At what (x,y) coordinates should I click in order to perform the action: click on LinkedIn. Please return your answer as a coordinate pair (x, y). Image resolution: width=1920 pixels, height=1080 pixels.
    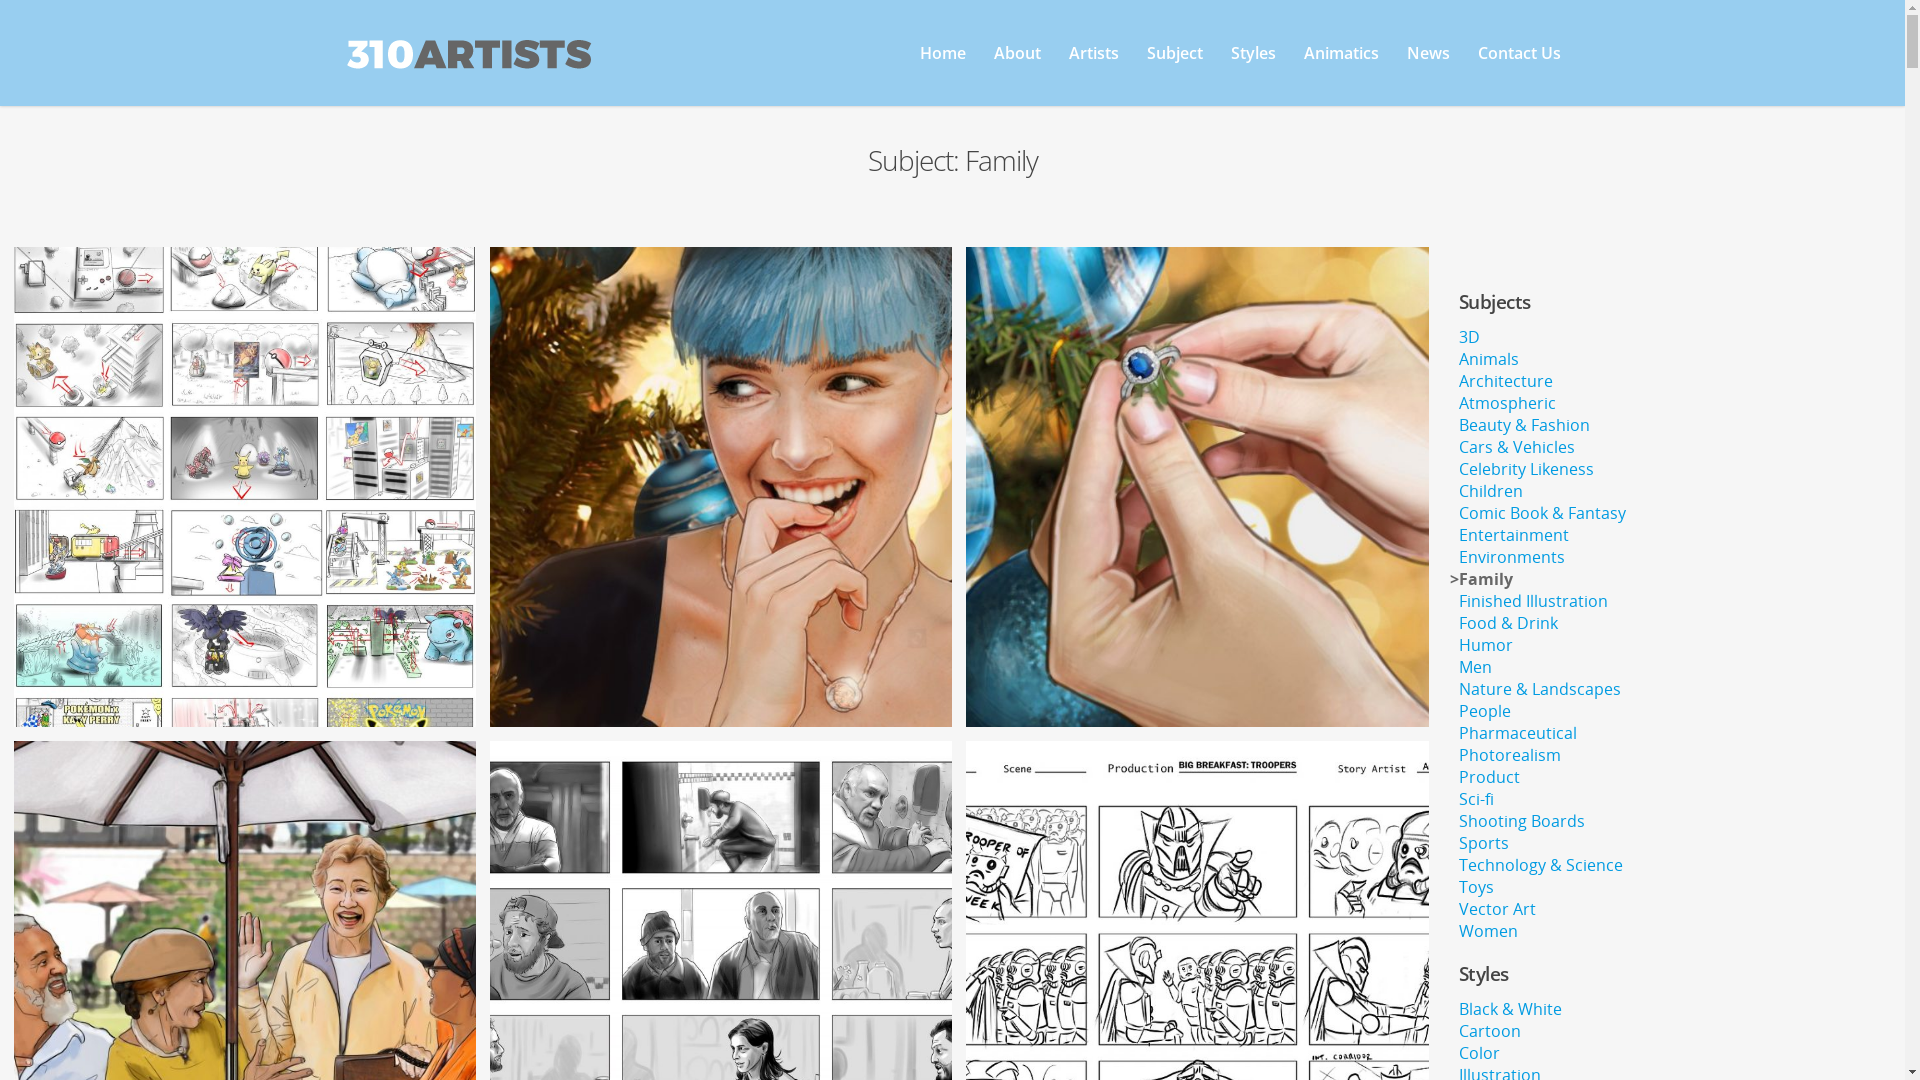
    Looking at the image, I should click on (794, 863).